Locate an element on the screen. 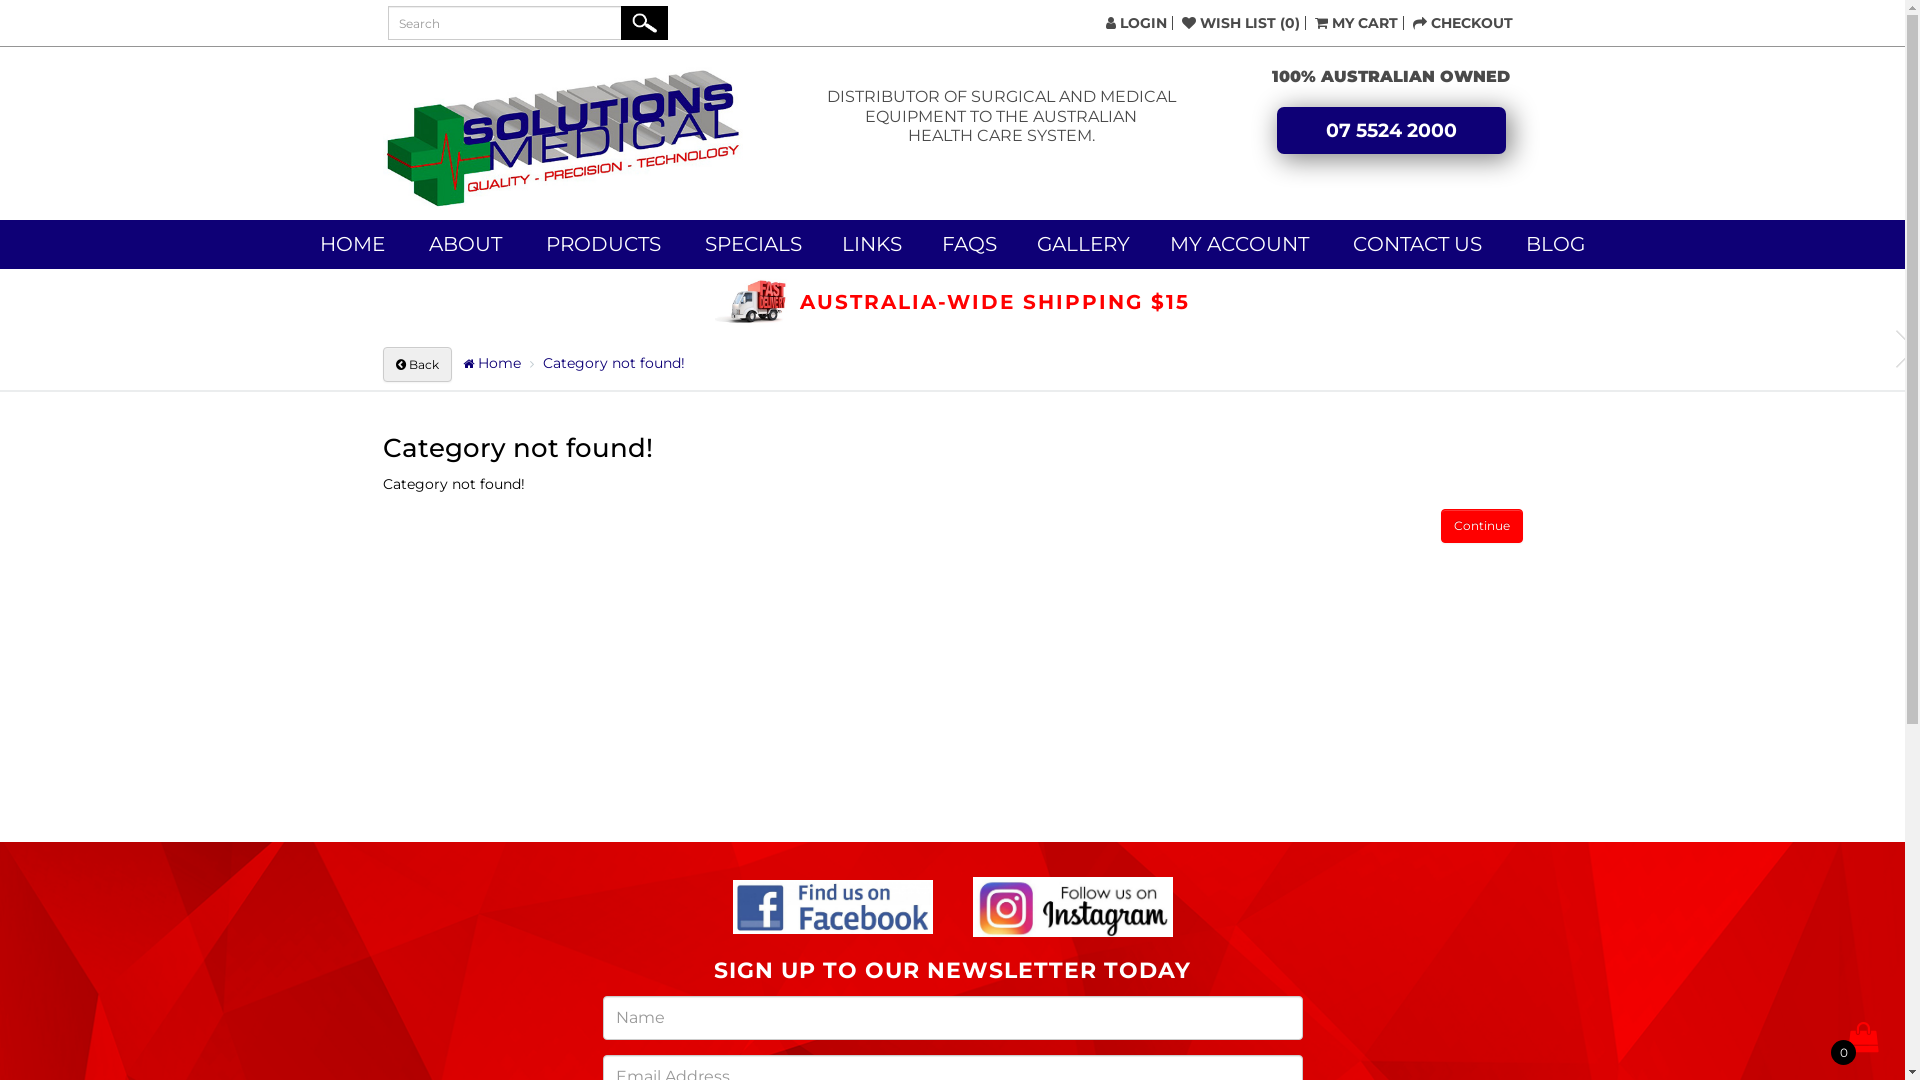 This screenshot has height=1080, width=1920. SPECIALS is located at coordinates (754, 245).